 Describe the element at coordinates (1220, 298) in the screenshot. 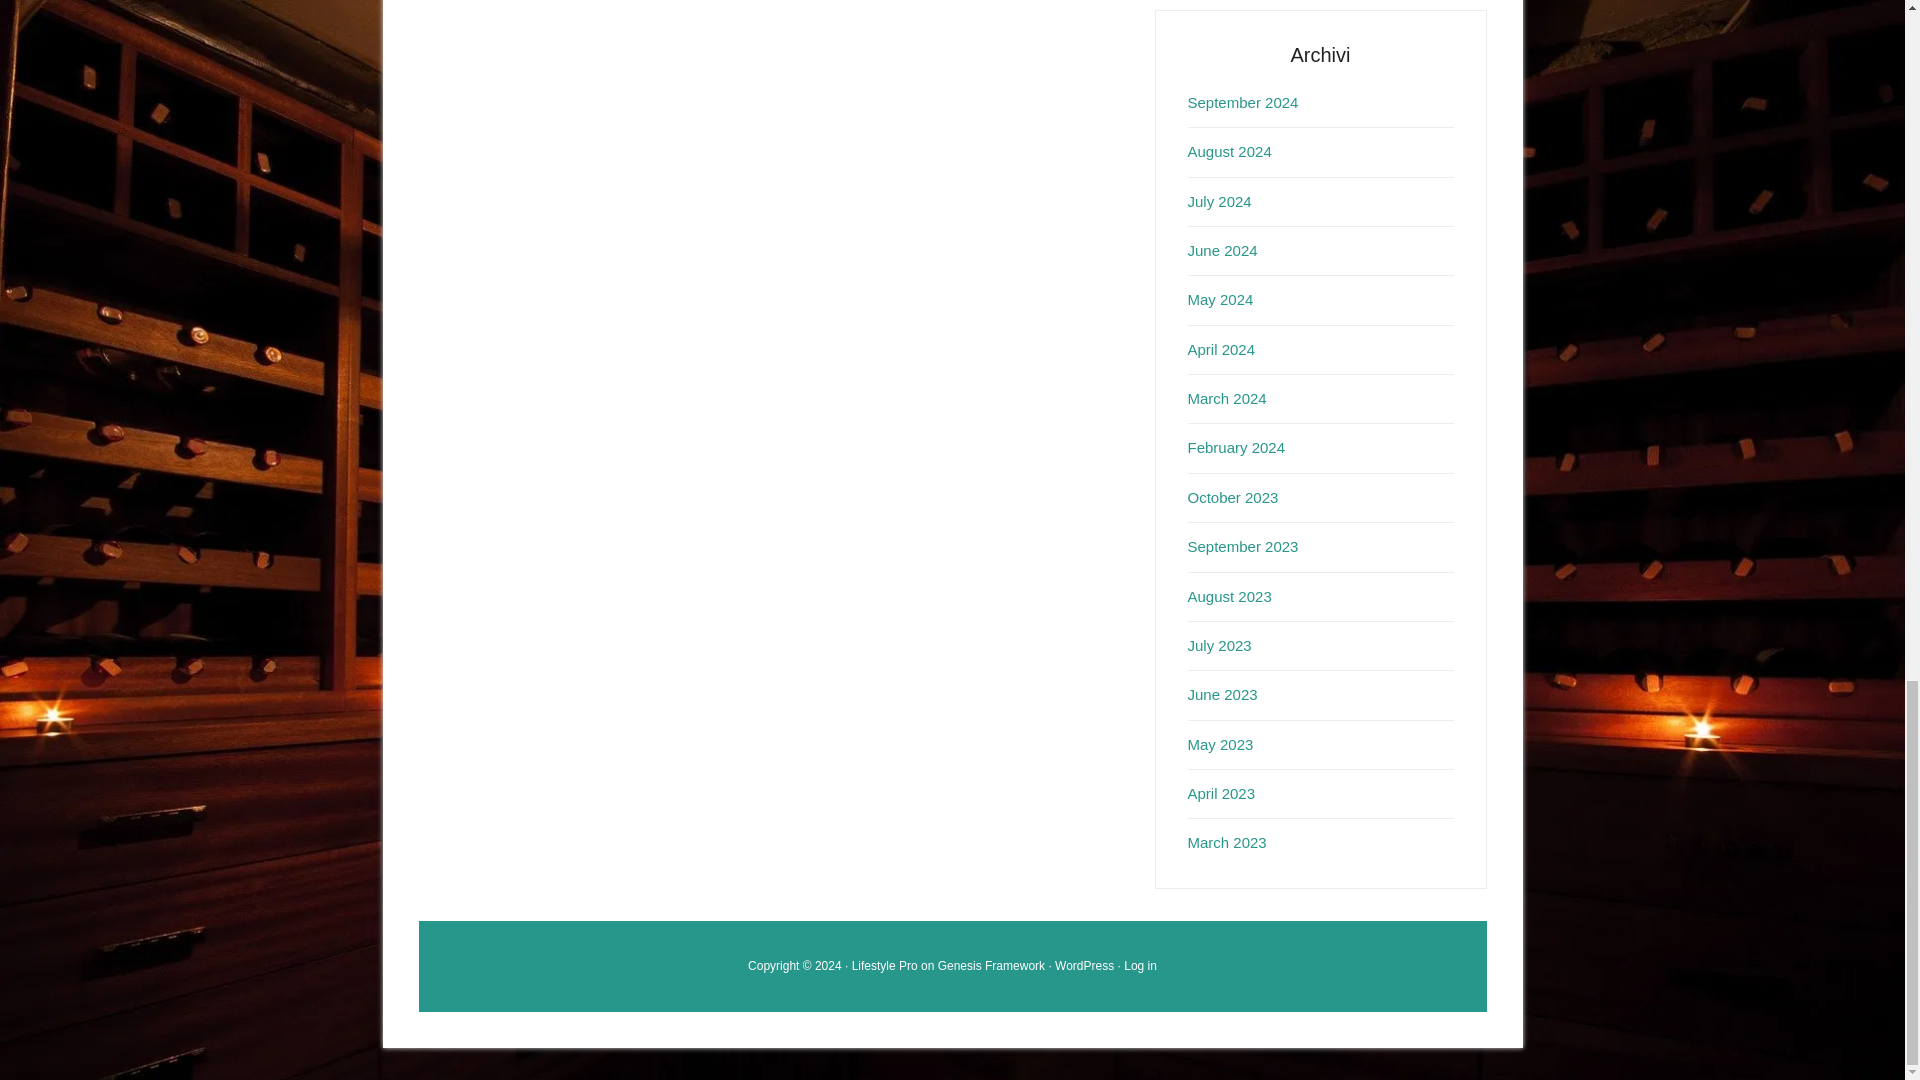

I see `May 2024` at that location.